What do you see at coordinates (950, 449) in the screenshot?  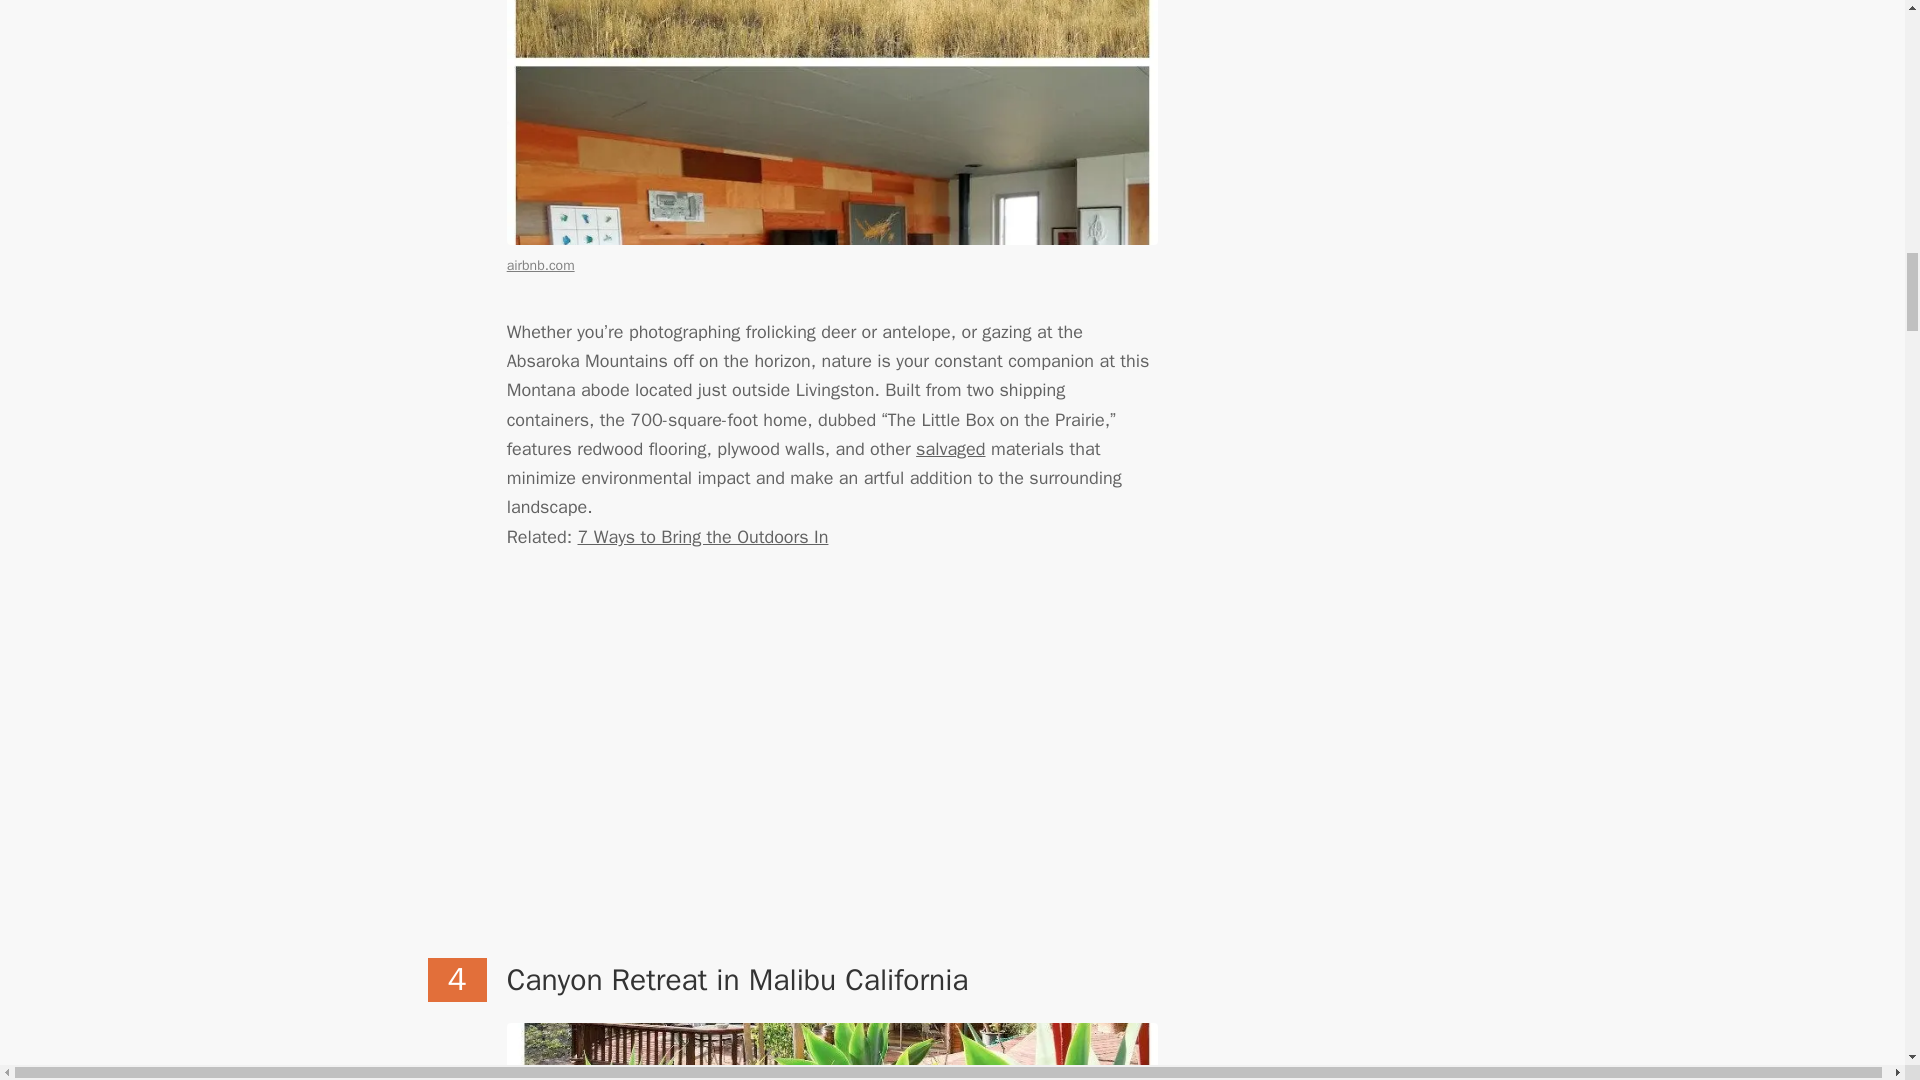 I see `15 Ways to Use Salvaged Wood in Your Home` at bounding box center [950, 449].